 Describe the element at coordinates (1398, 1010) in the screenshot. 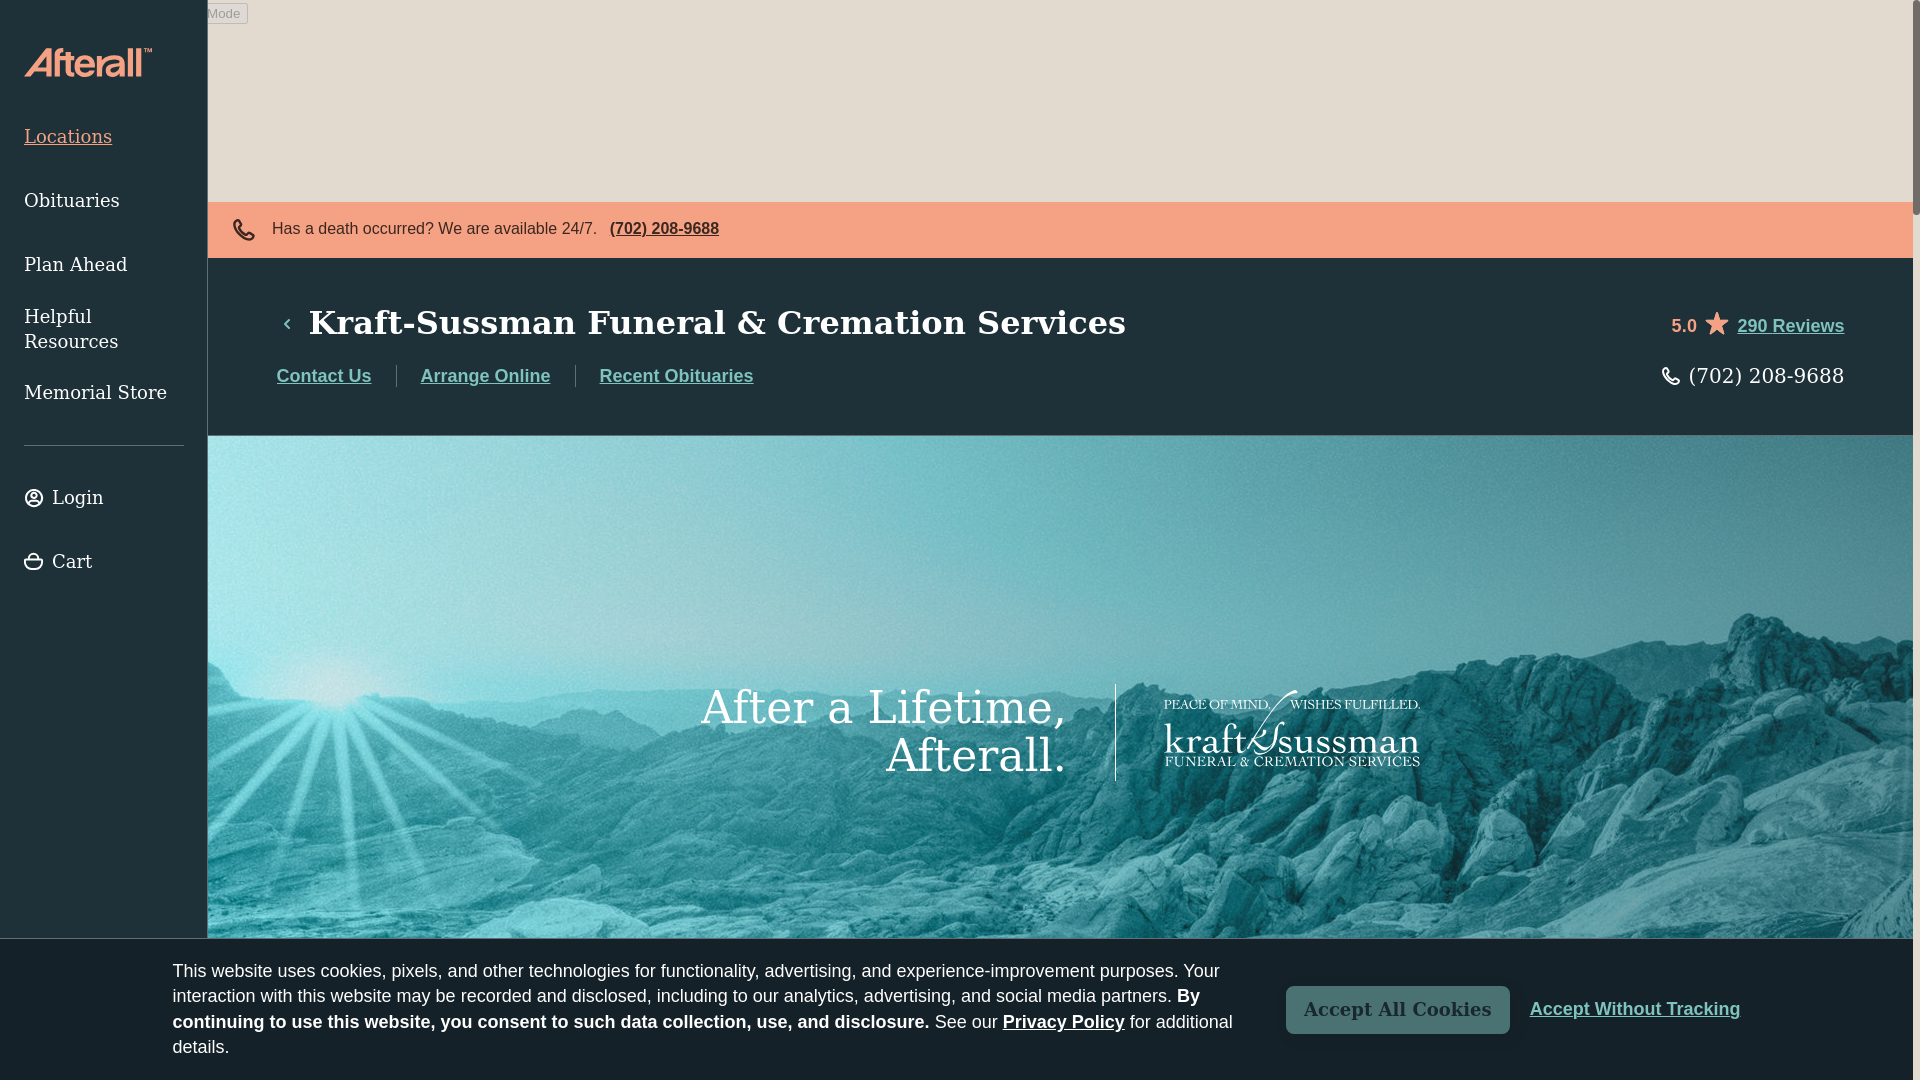

I see `Accept All Cookies` at that location.